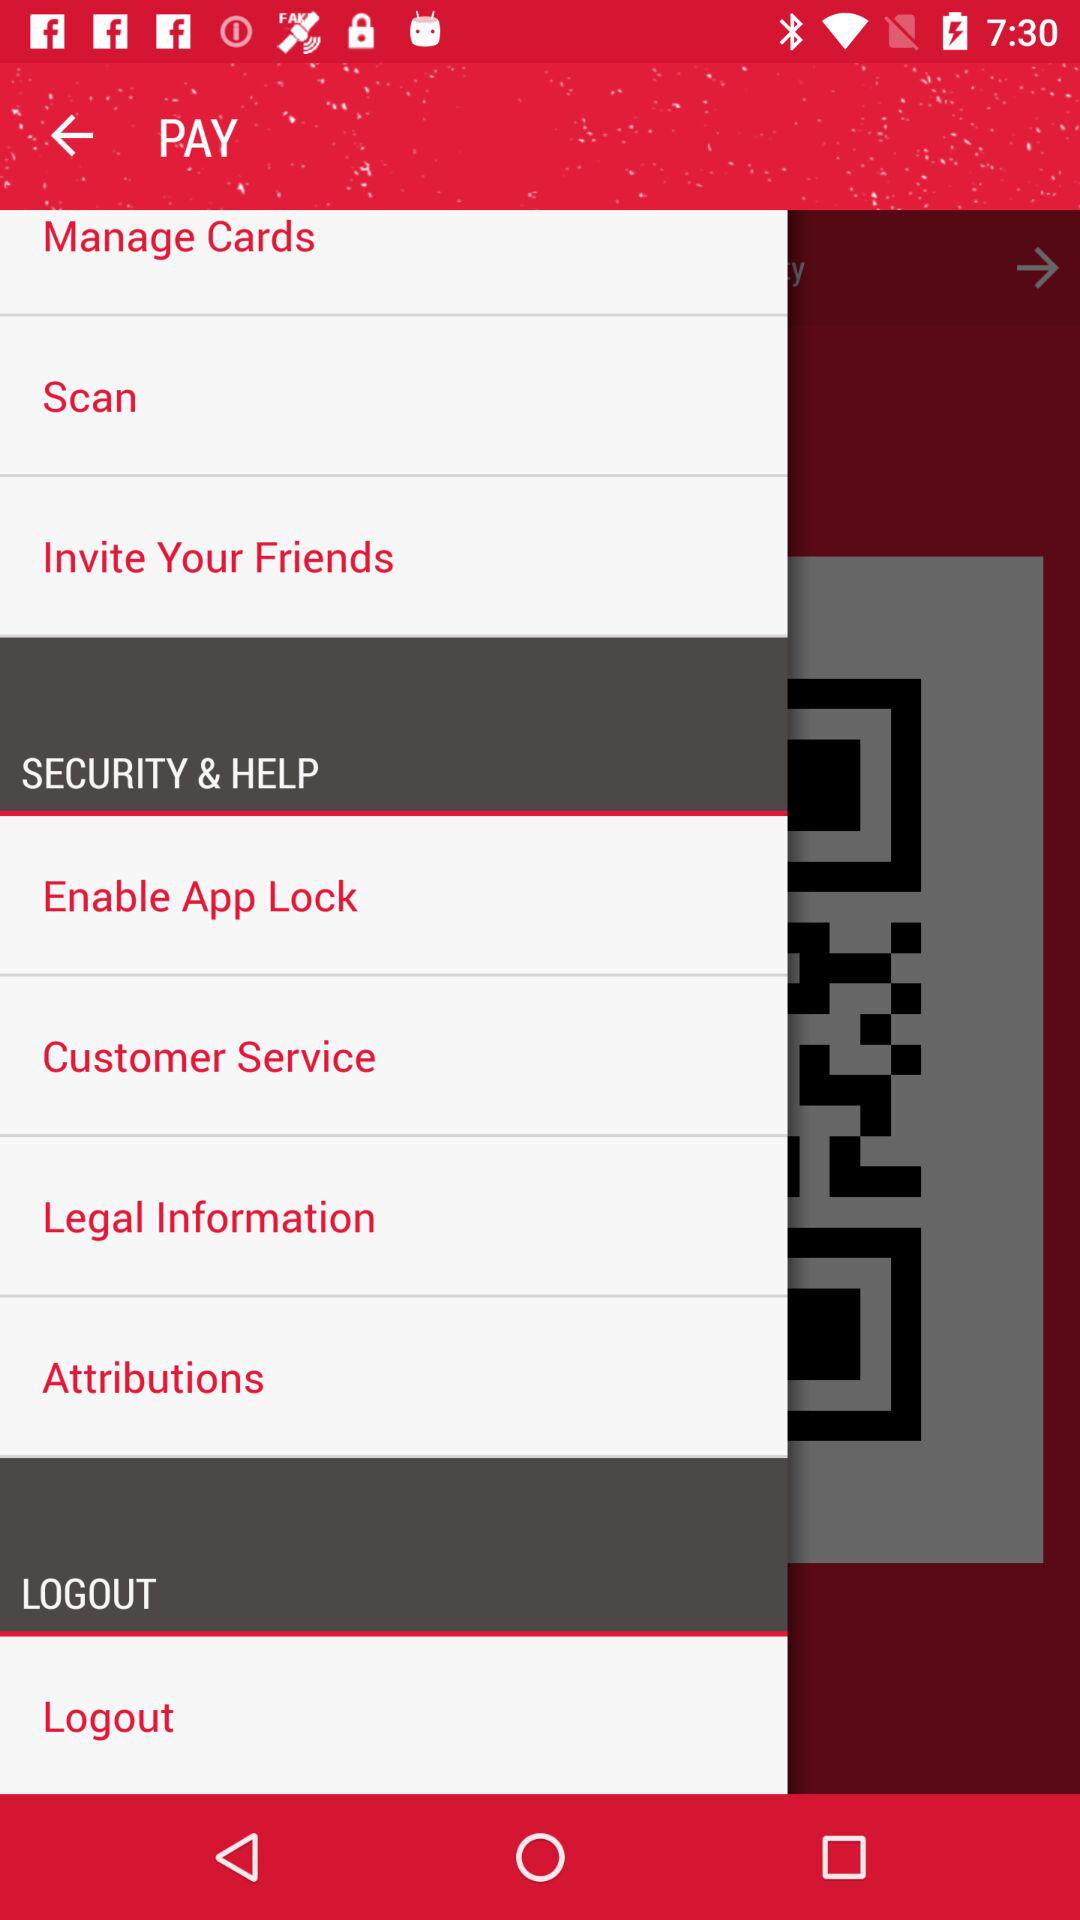 The image size is (1080, 1920). I want to click on tap the legal information, so click(394, 1216).